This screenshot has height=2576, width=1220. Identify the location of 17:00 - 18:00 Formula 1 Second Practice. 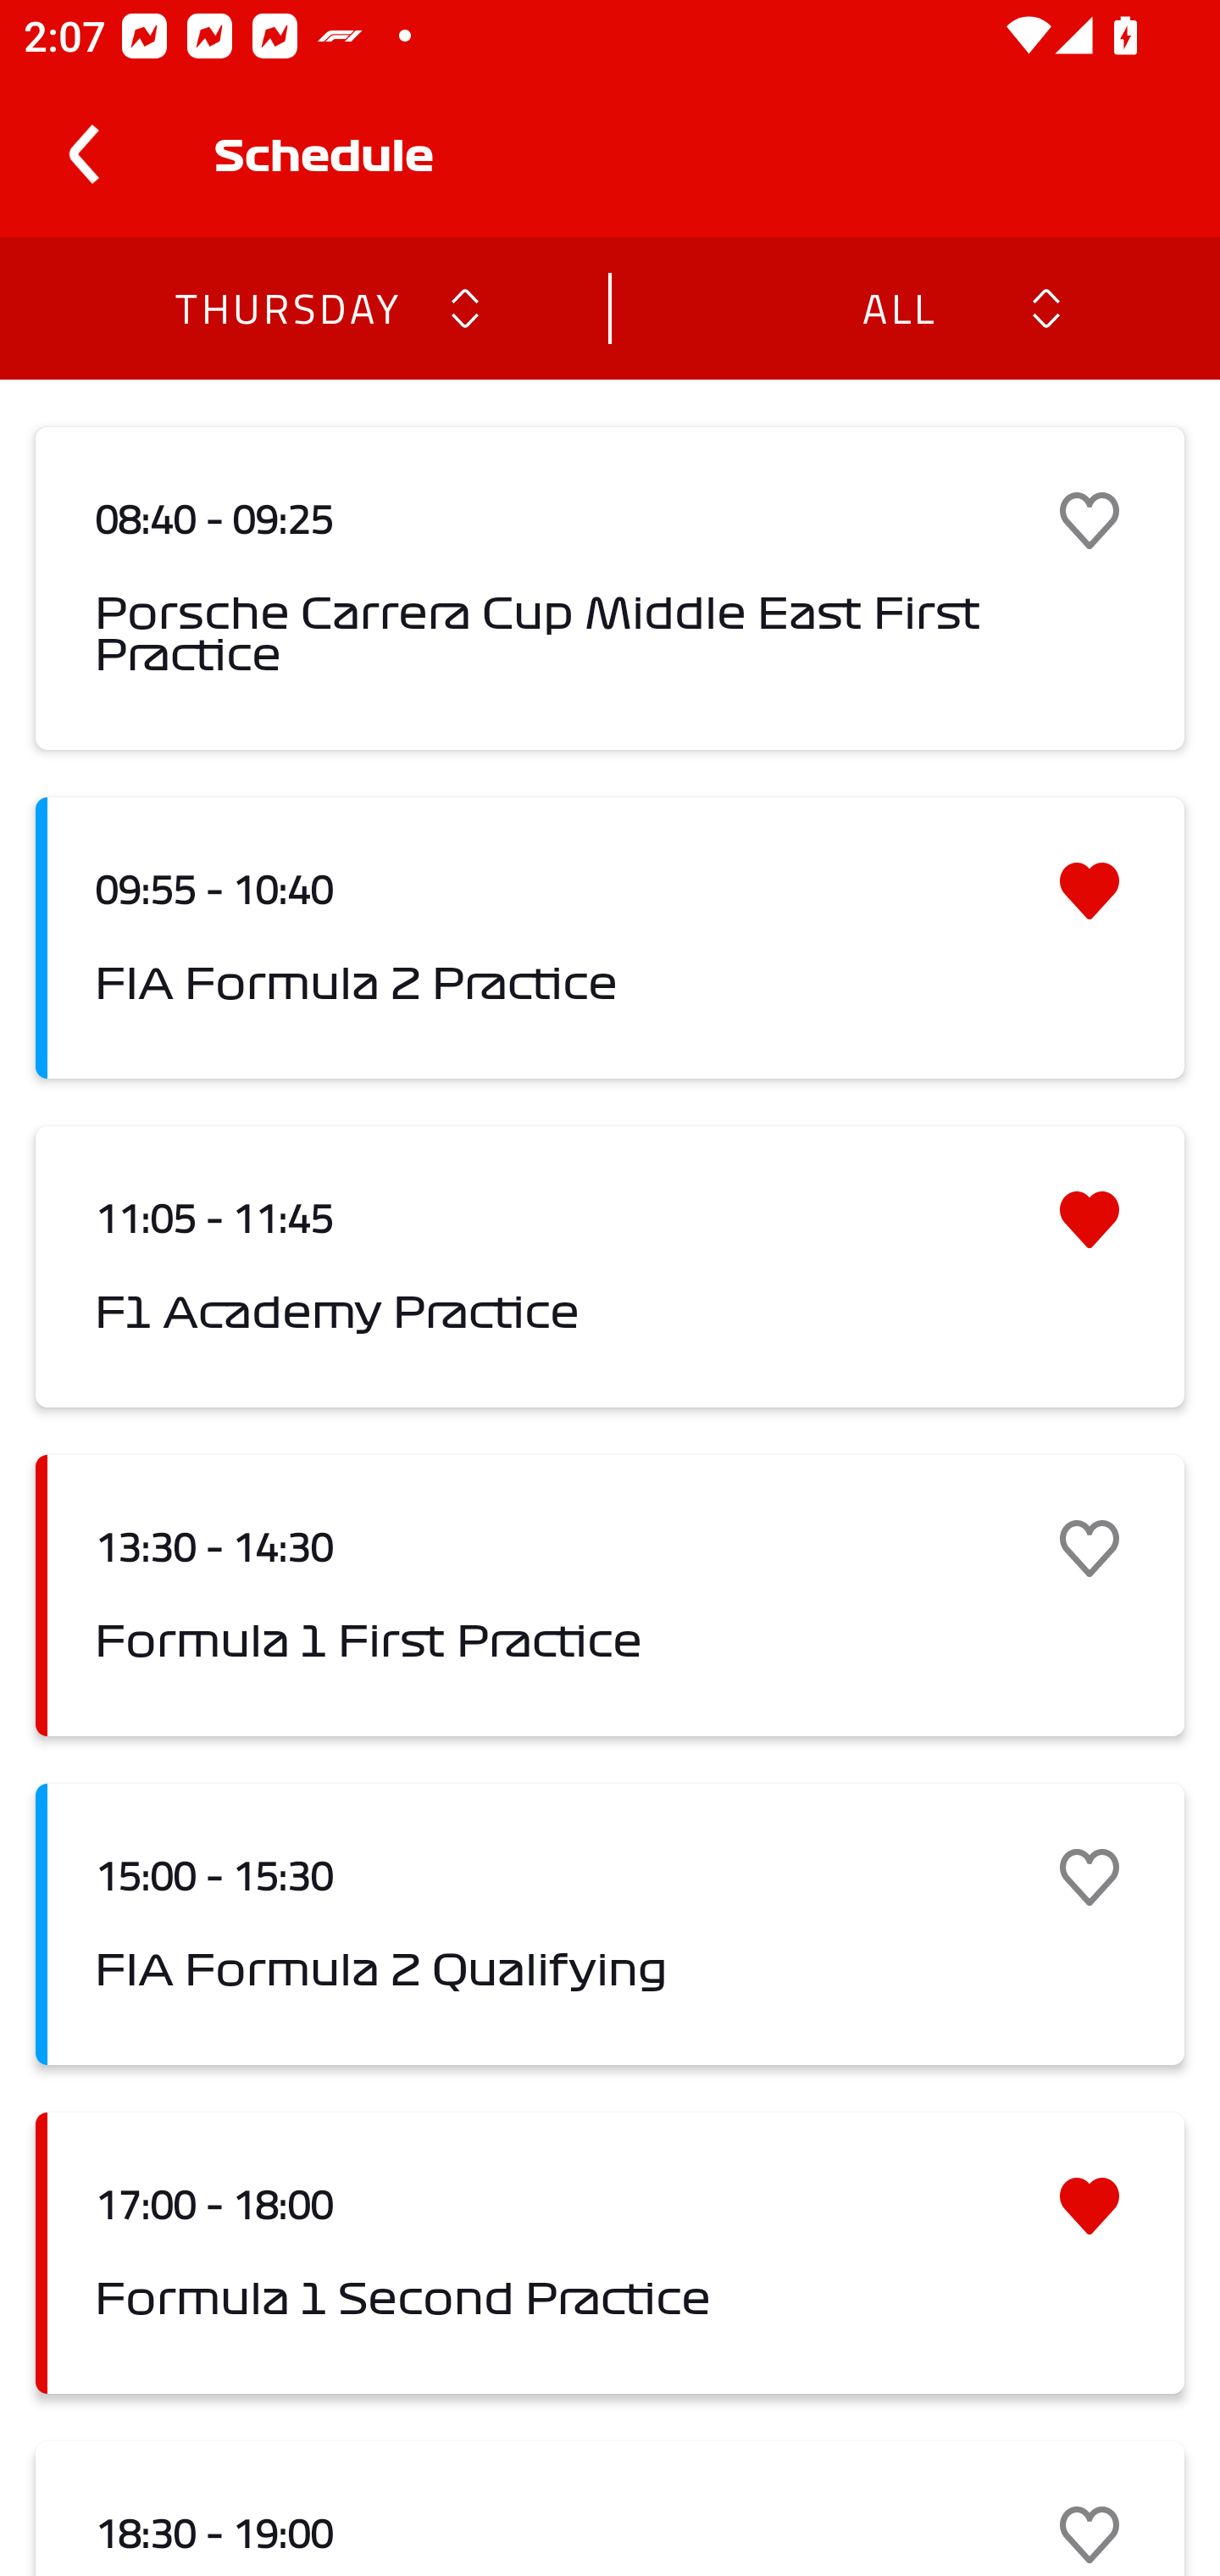
(610, 2252).